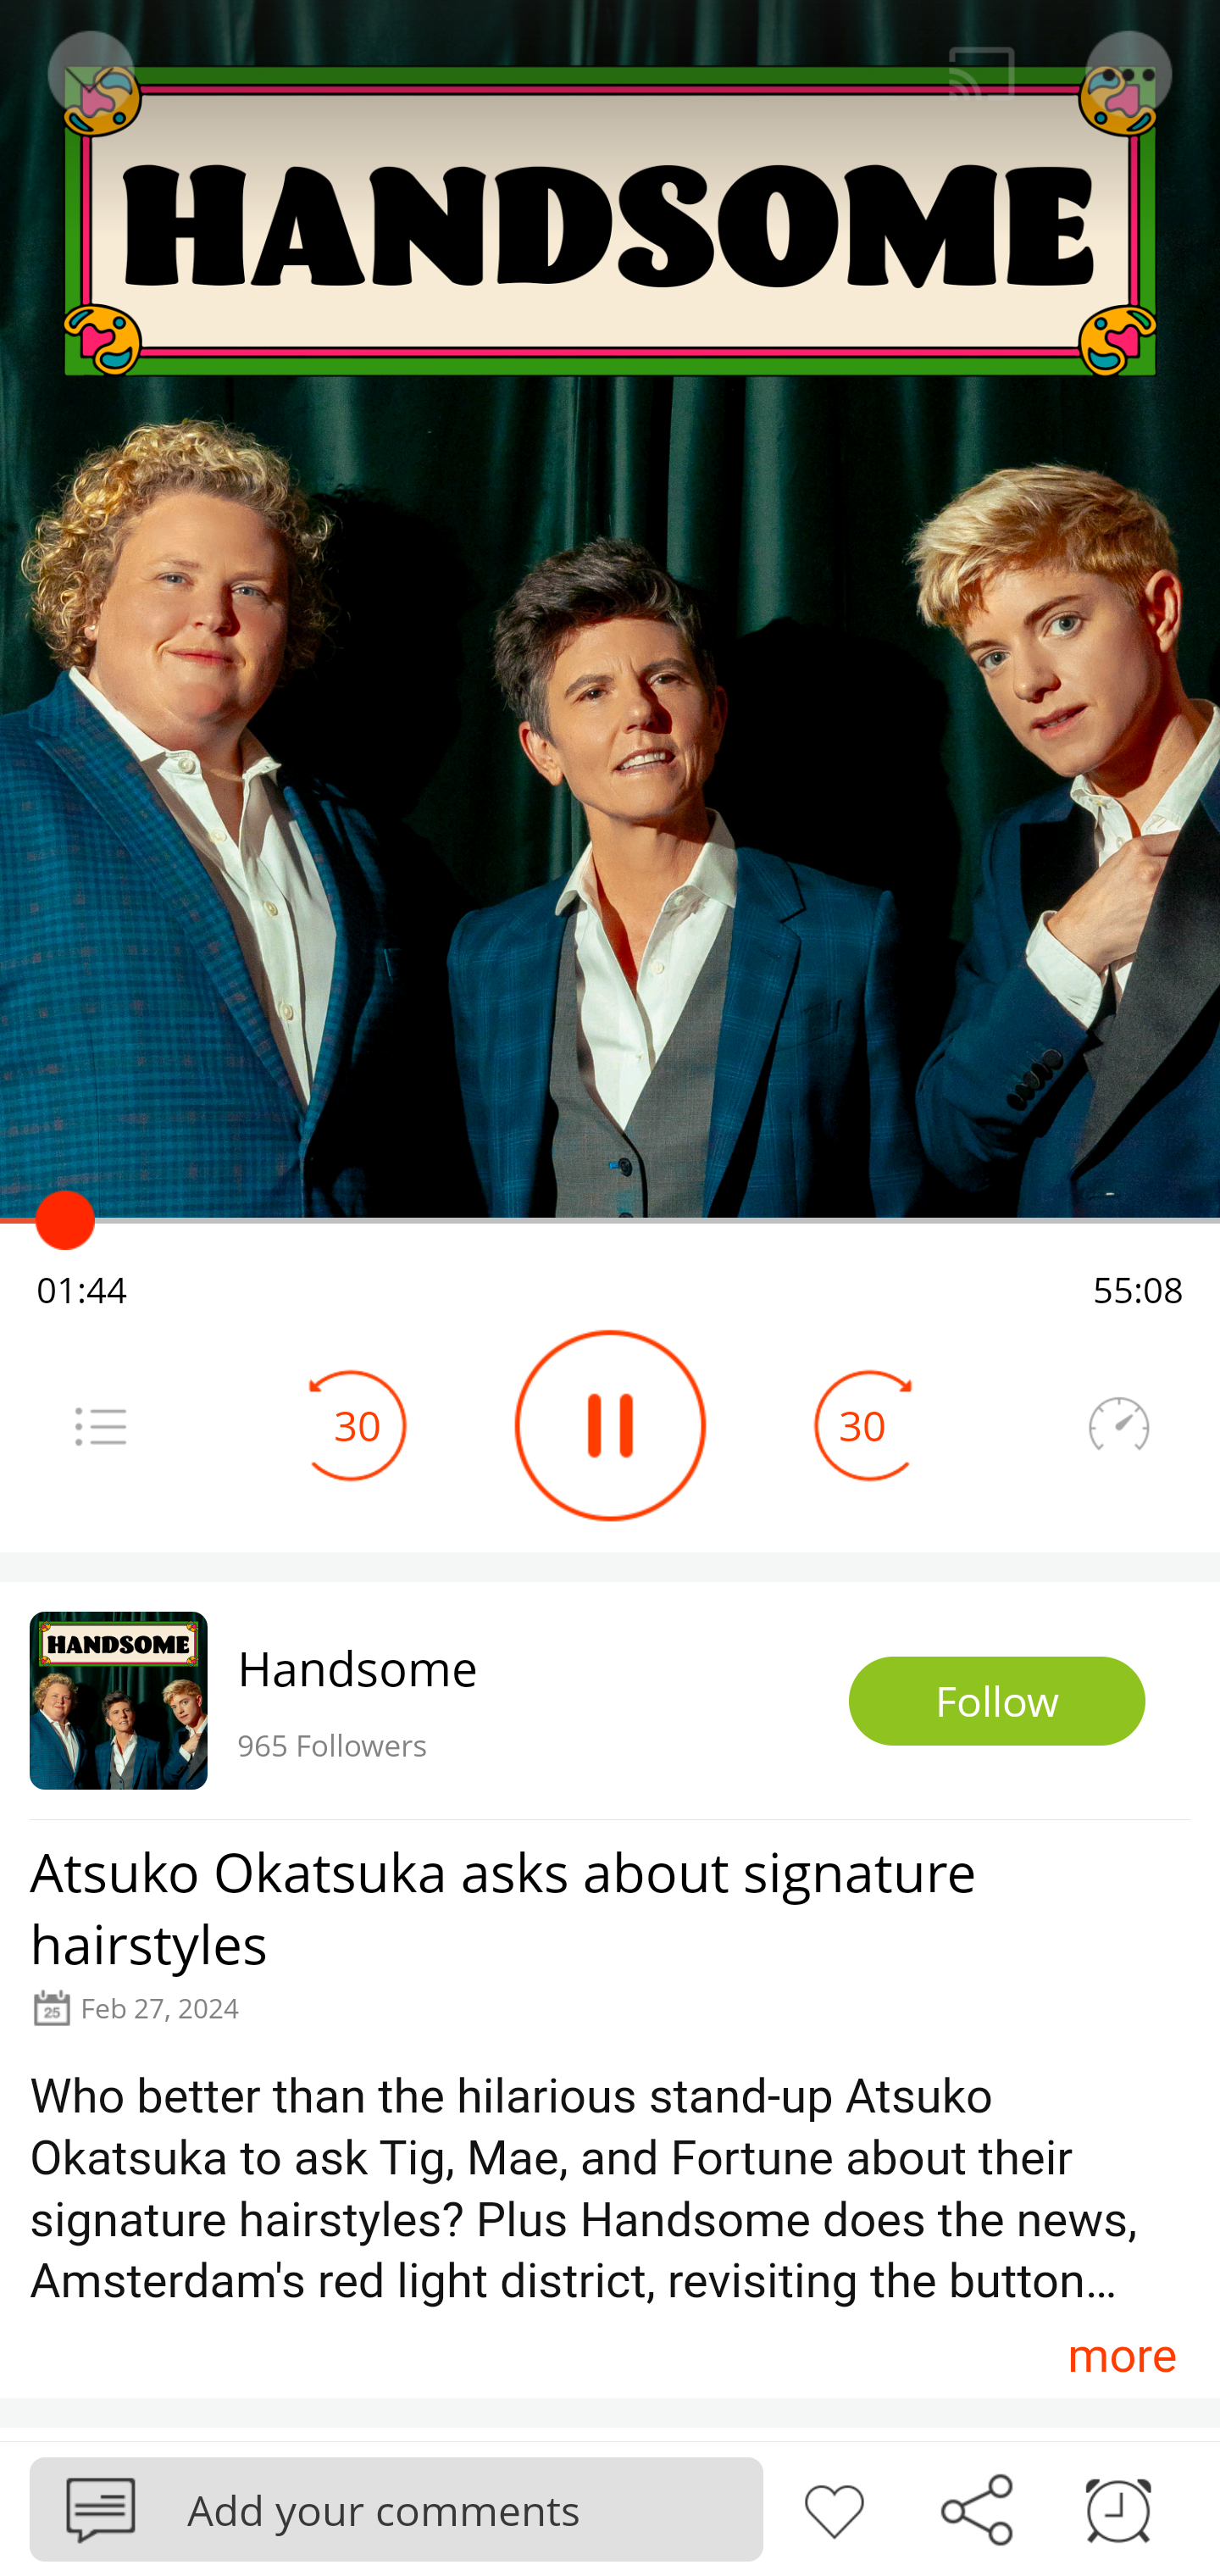 The image size is (1220, 2576). I want to click on Back, so click(88, 75).